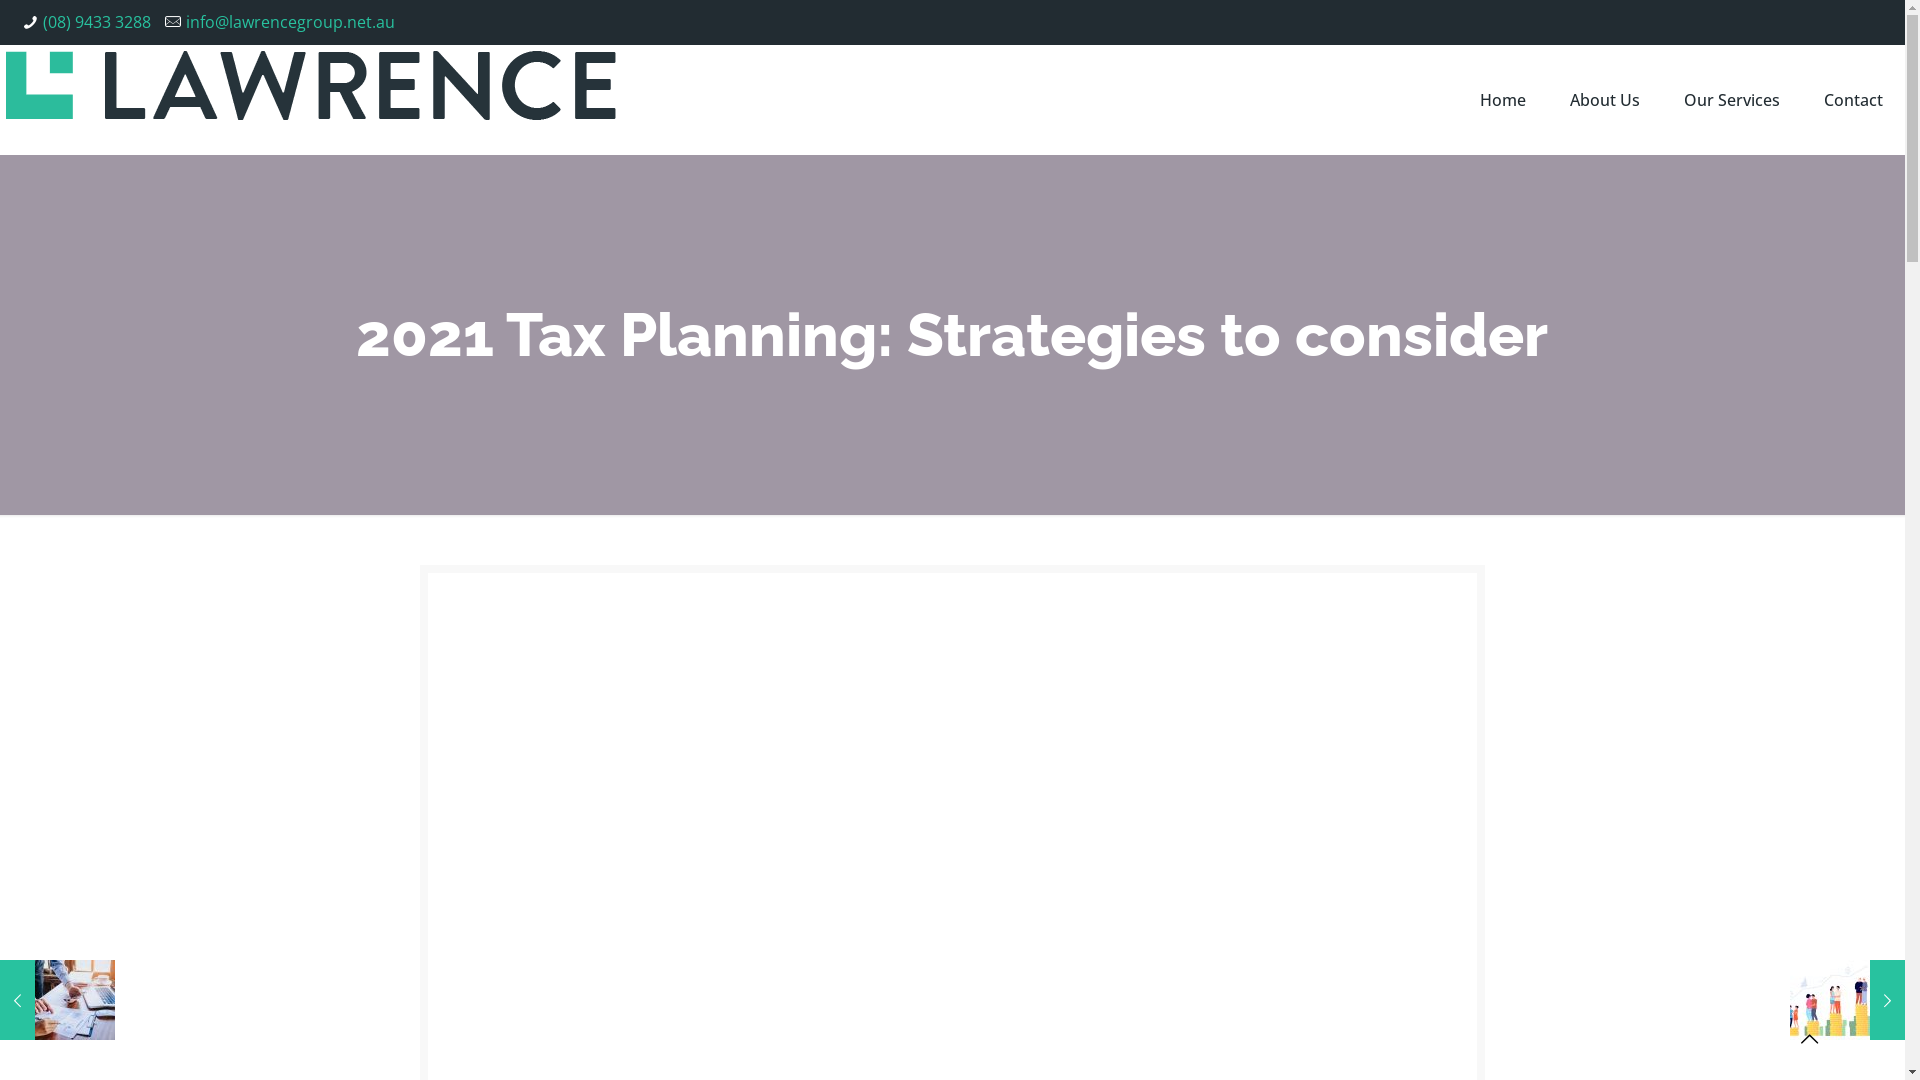 The image size is (1920, 1080). I want to click on info@lawrencegroup.net.au, so click(290, 22).